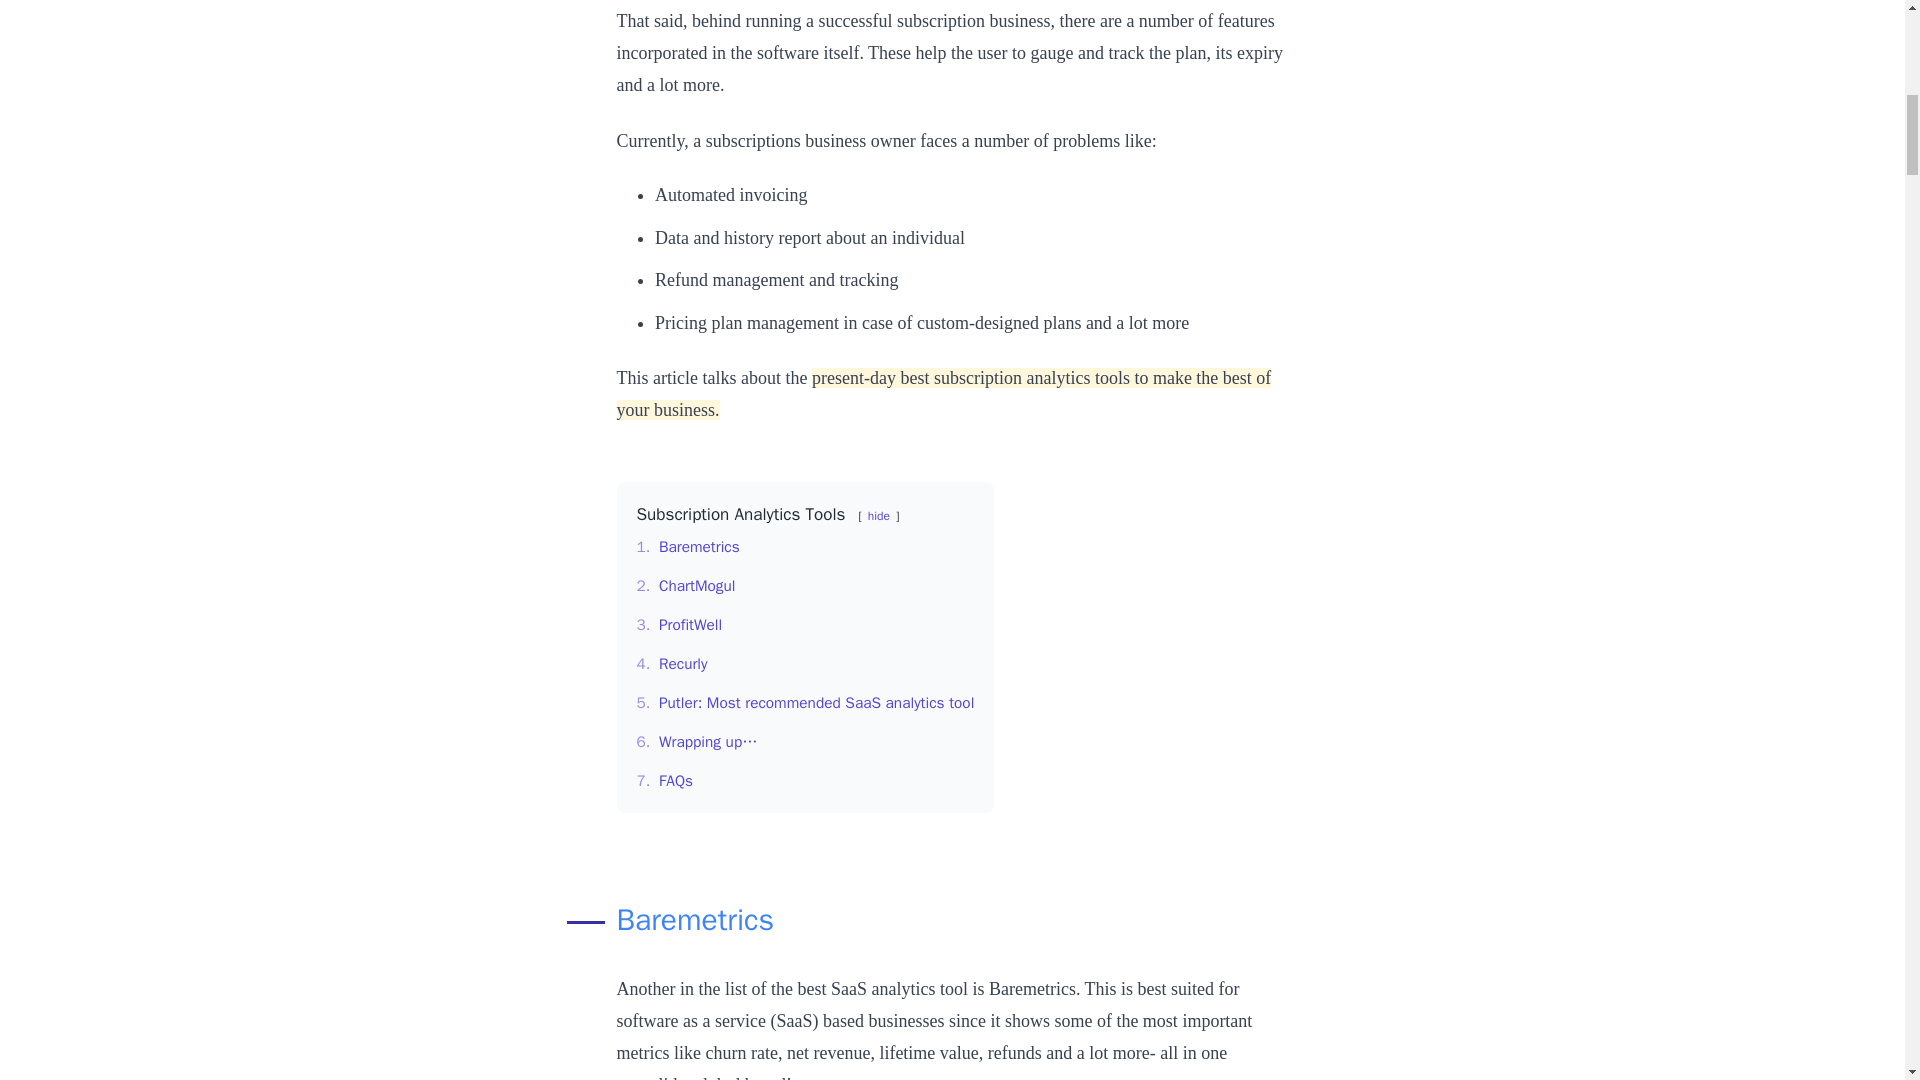  I want to click on 5. Putler: Most recommended SaaS analytics tool, so click(804, 702).